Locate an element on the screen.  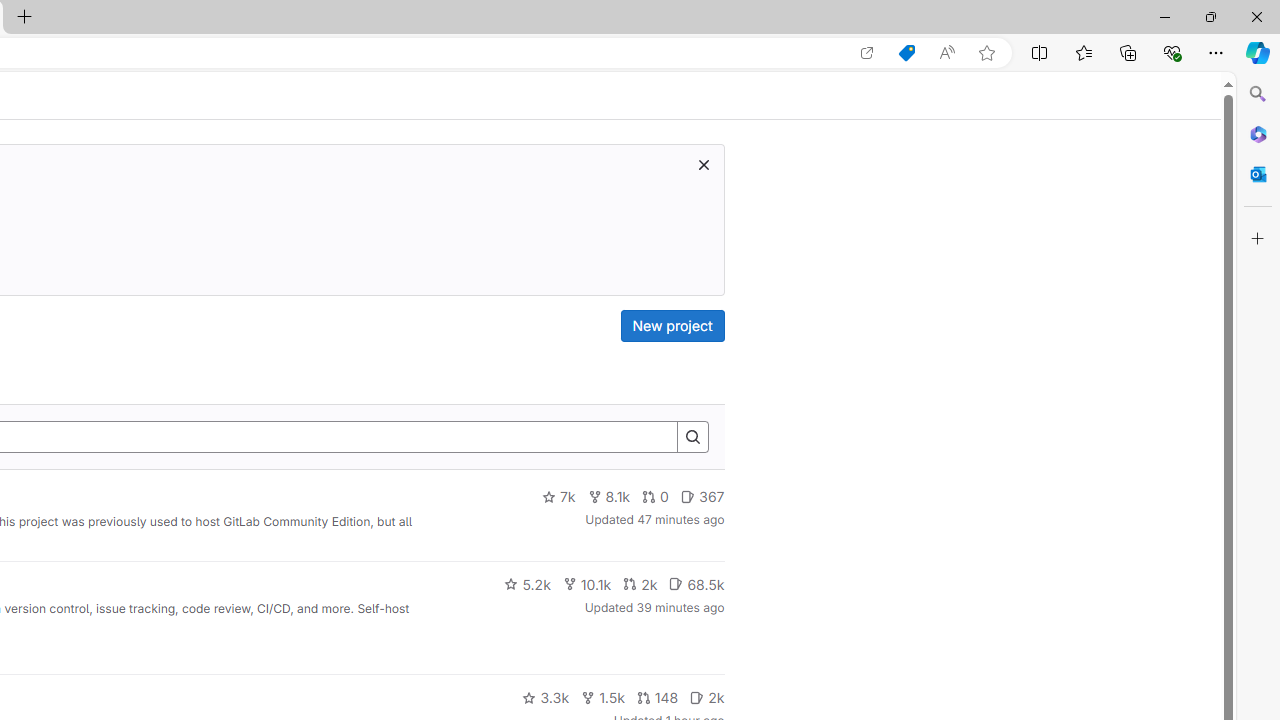
2k is located at coordinates (706, 698).